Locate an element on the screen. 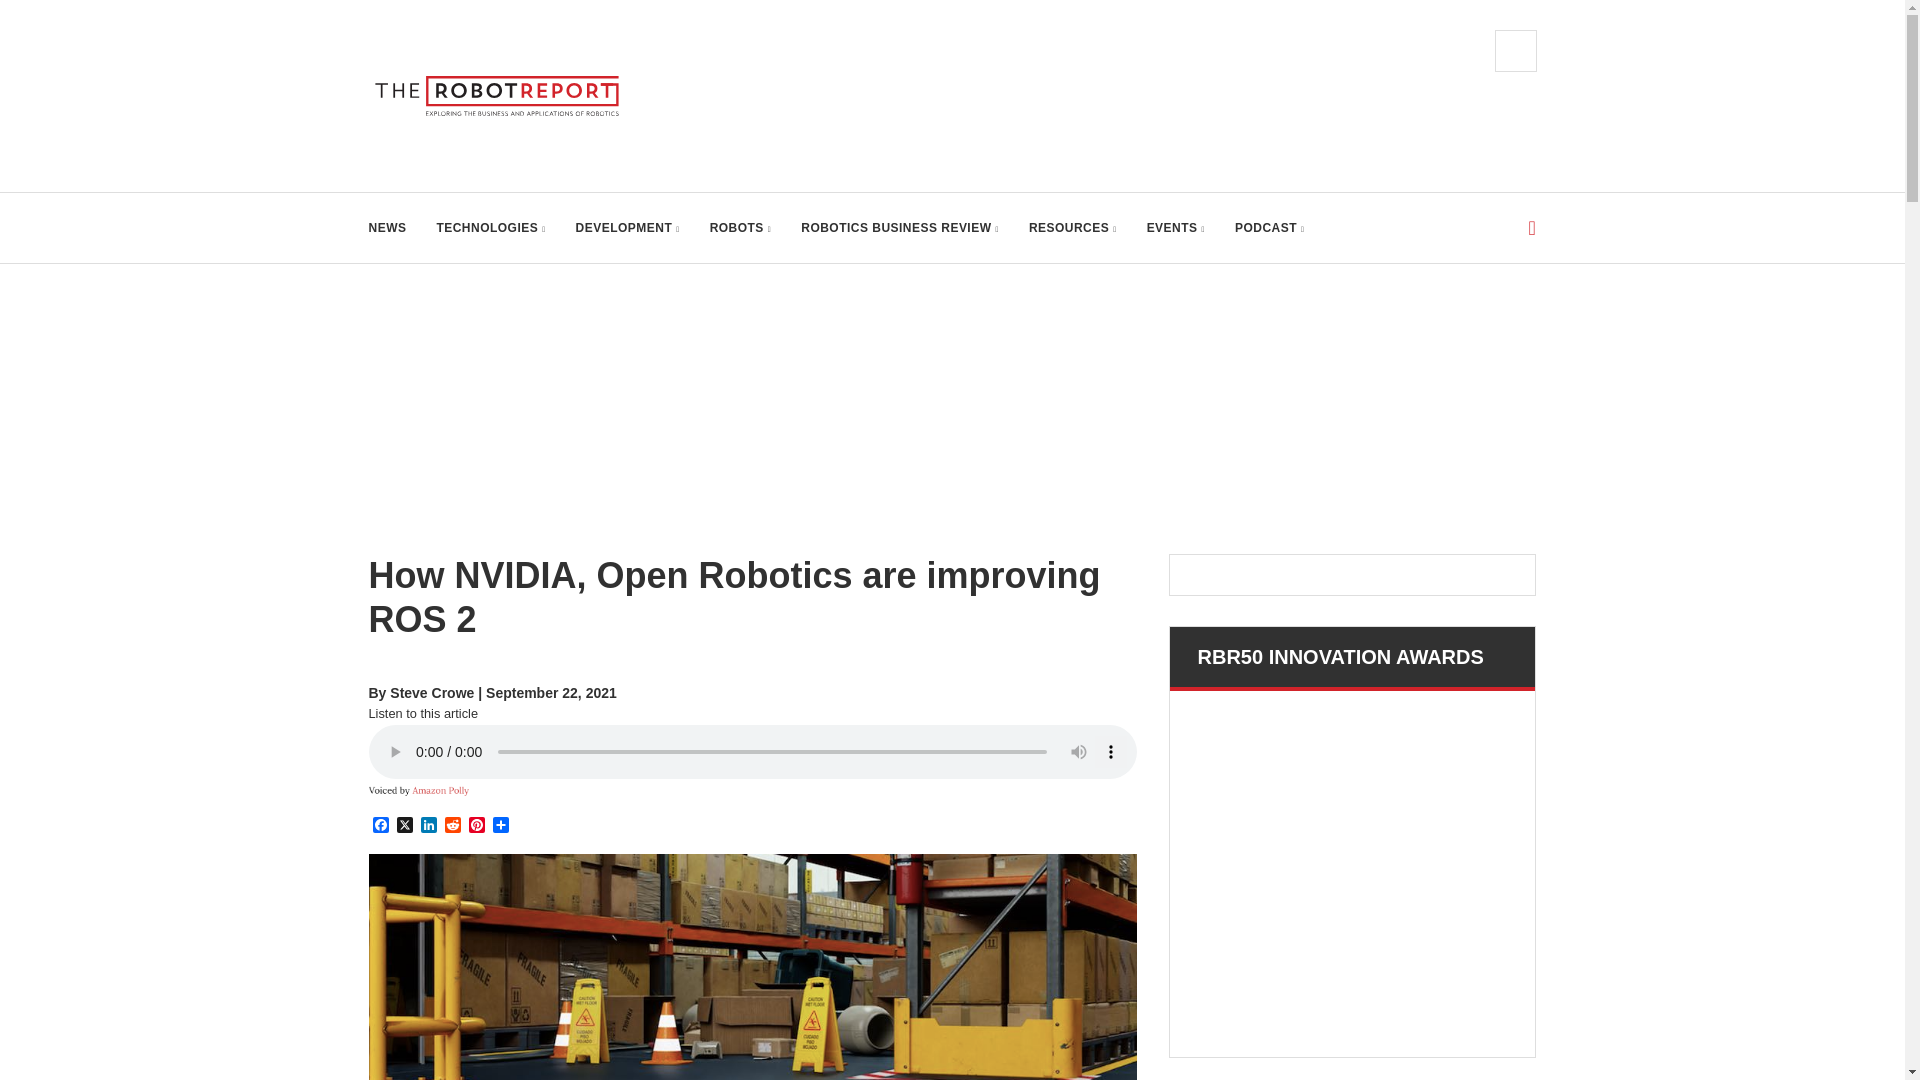 The height and width of the screenshot is (1080, 1920). NEWS is located at coordinates (386, 228).